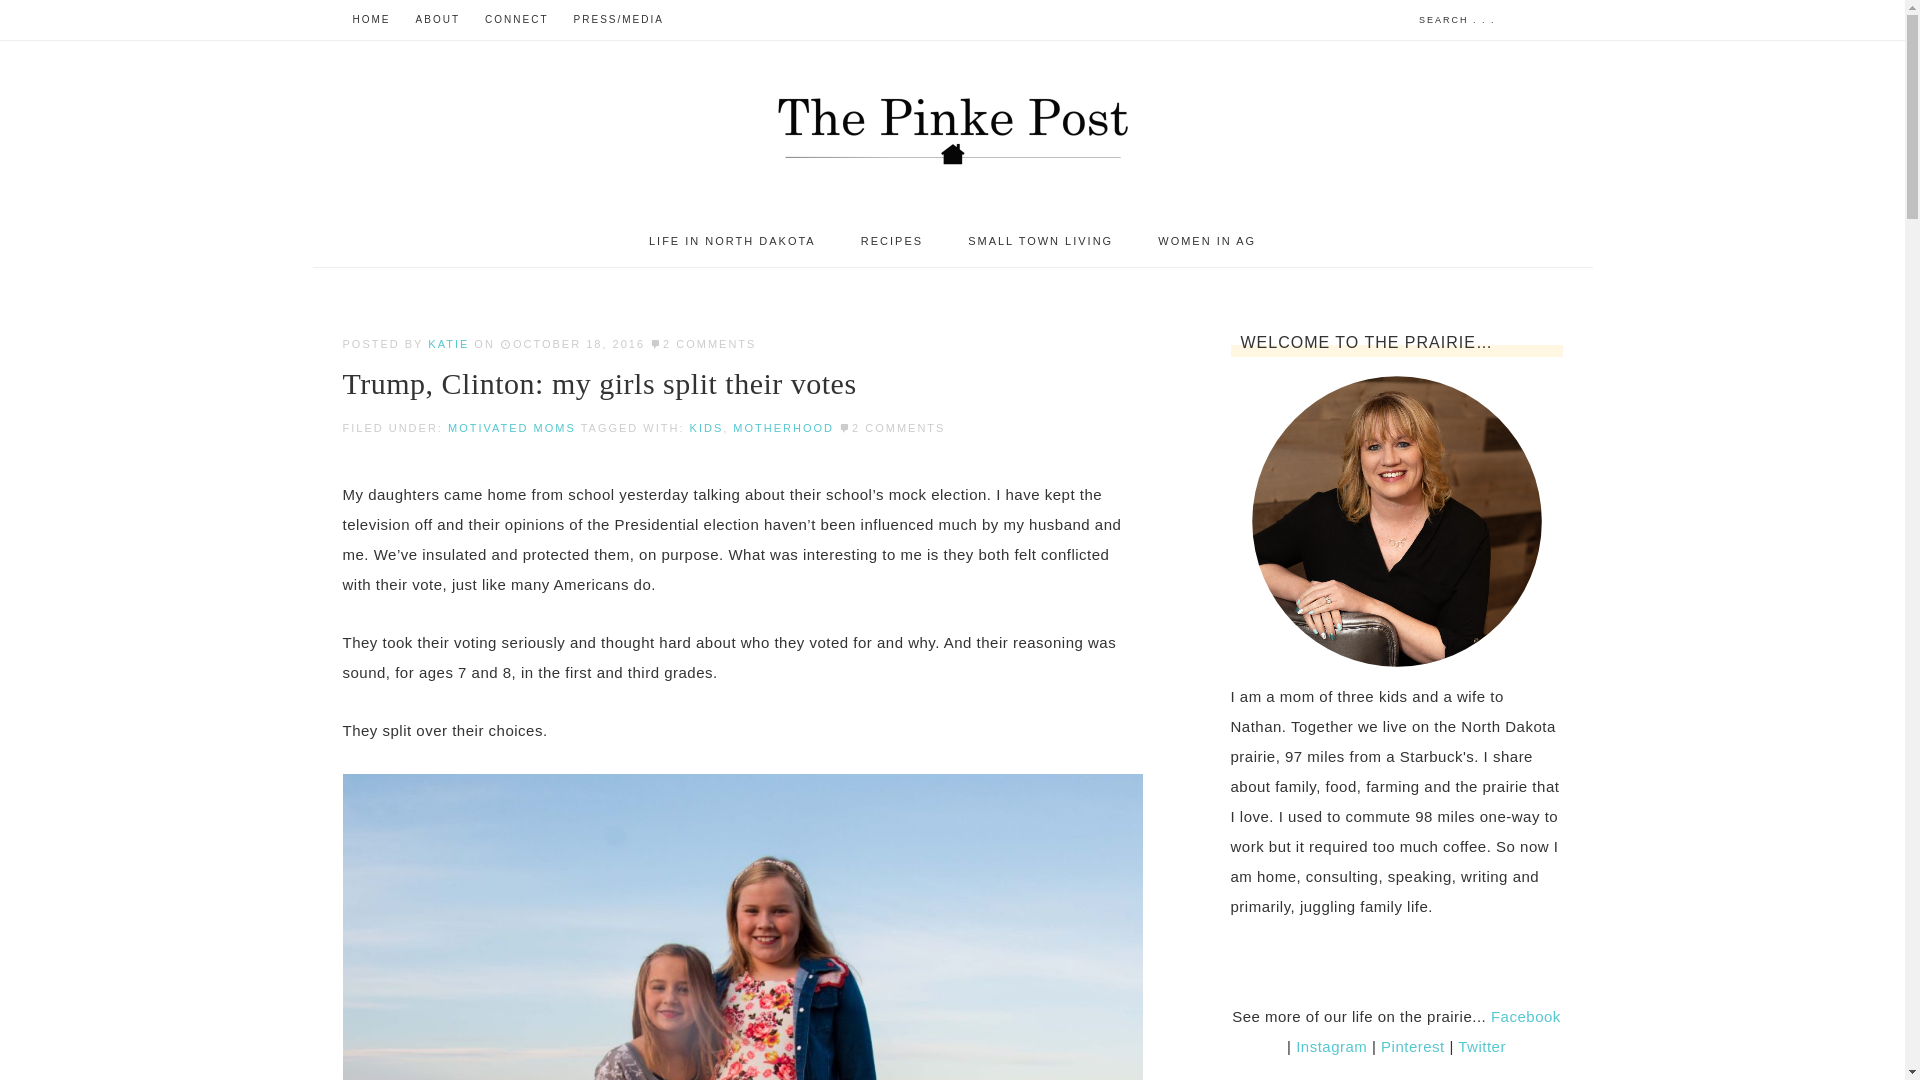  What do you see at coordinates (516, 20) in the screenshot?
I see `CONNECT` at bounding box center [516, 20].